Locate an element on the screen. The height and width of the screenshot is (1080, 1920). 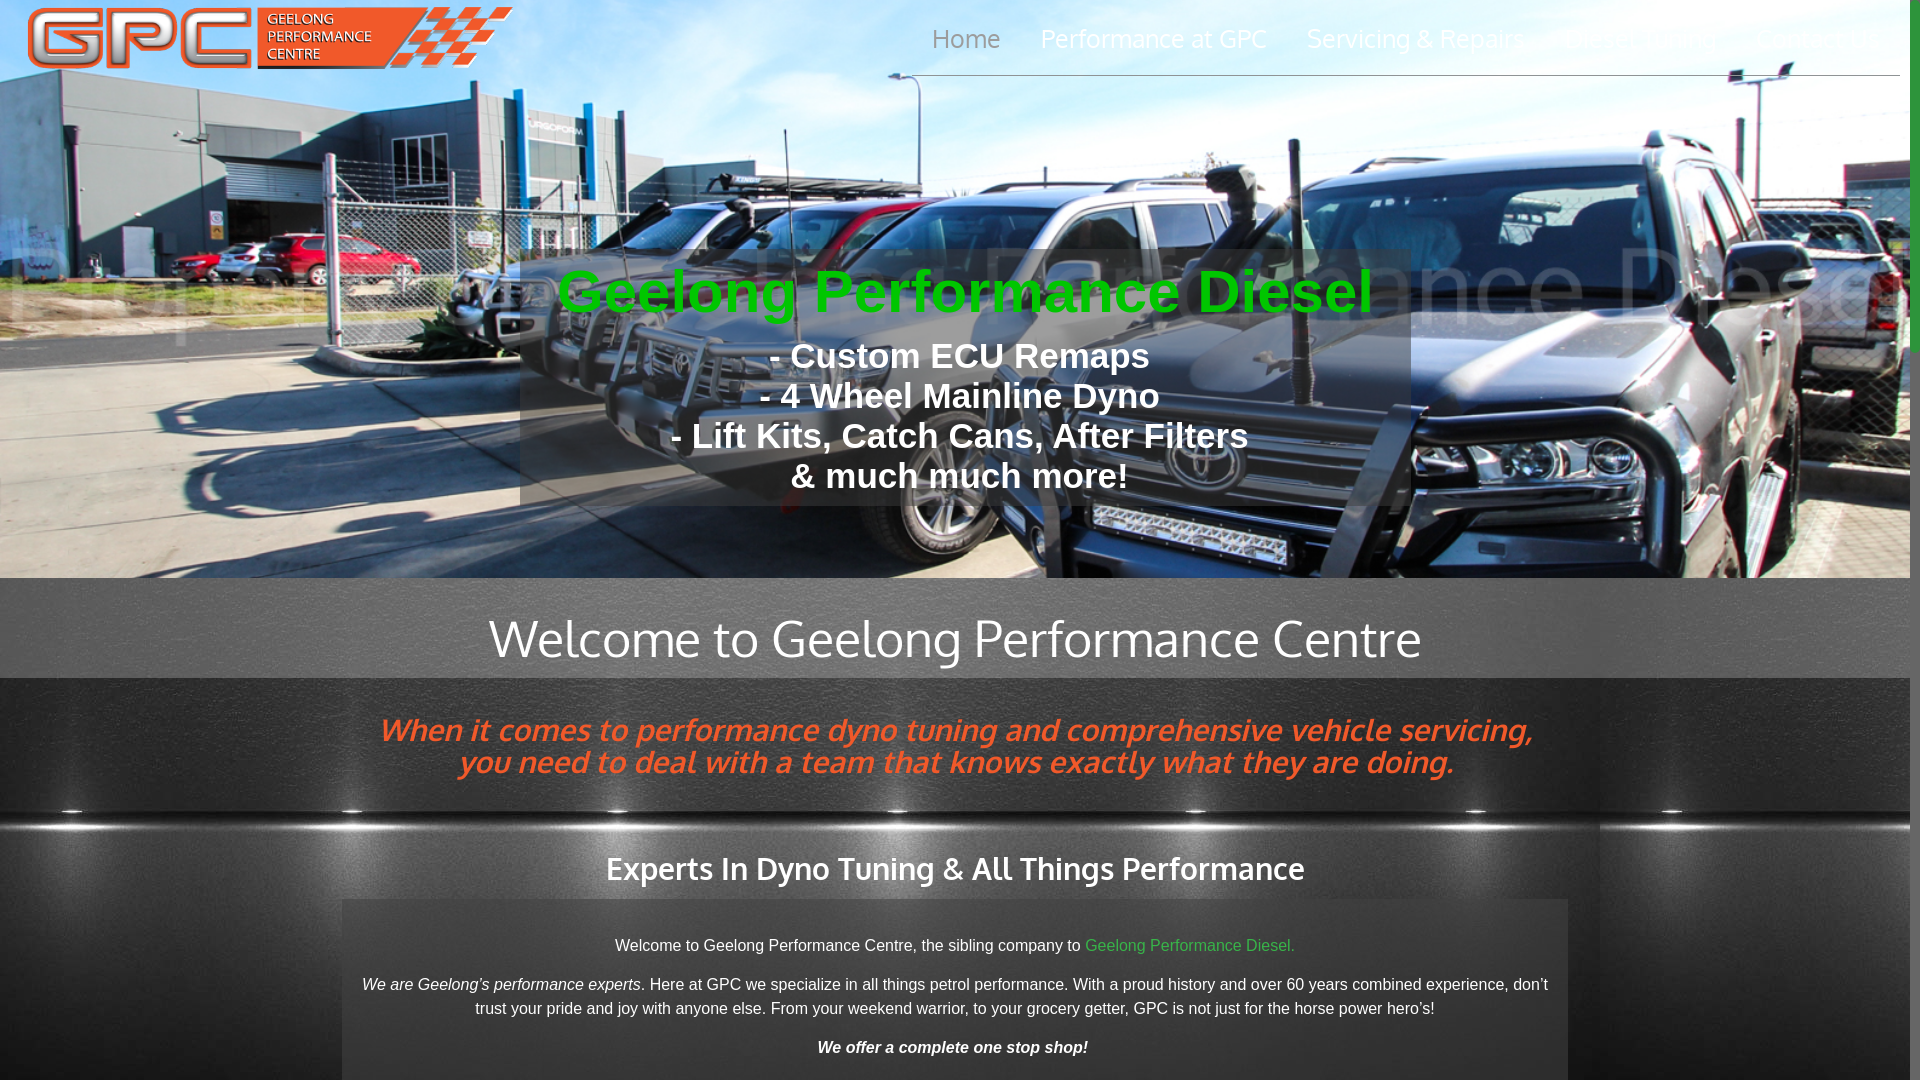
Geelong Performance Centre is located at coordinates (272, 38).